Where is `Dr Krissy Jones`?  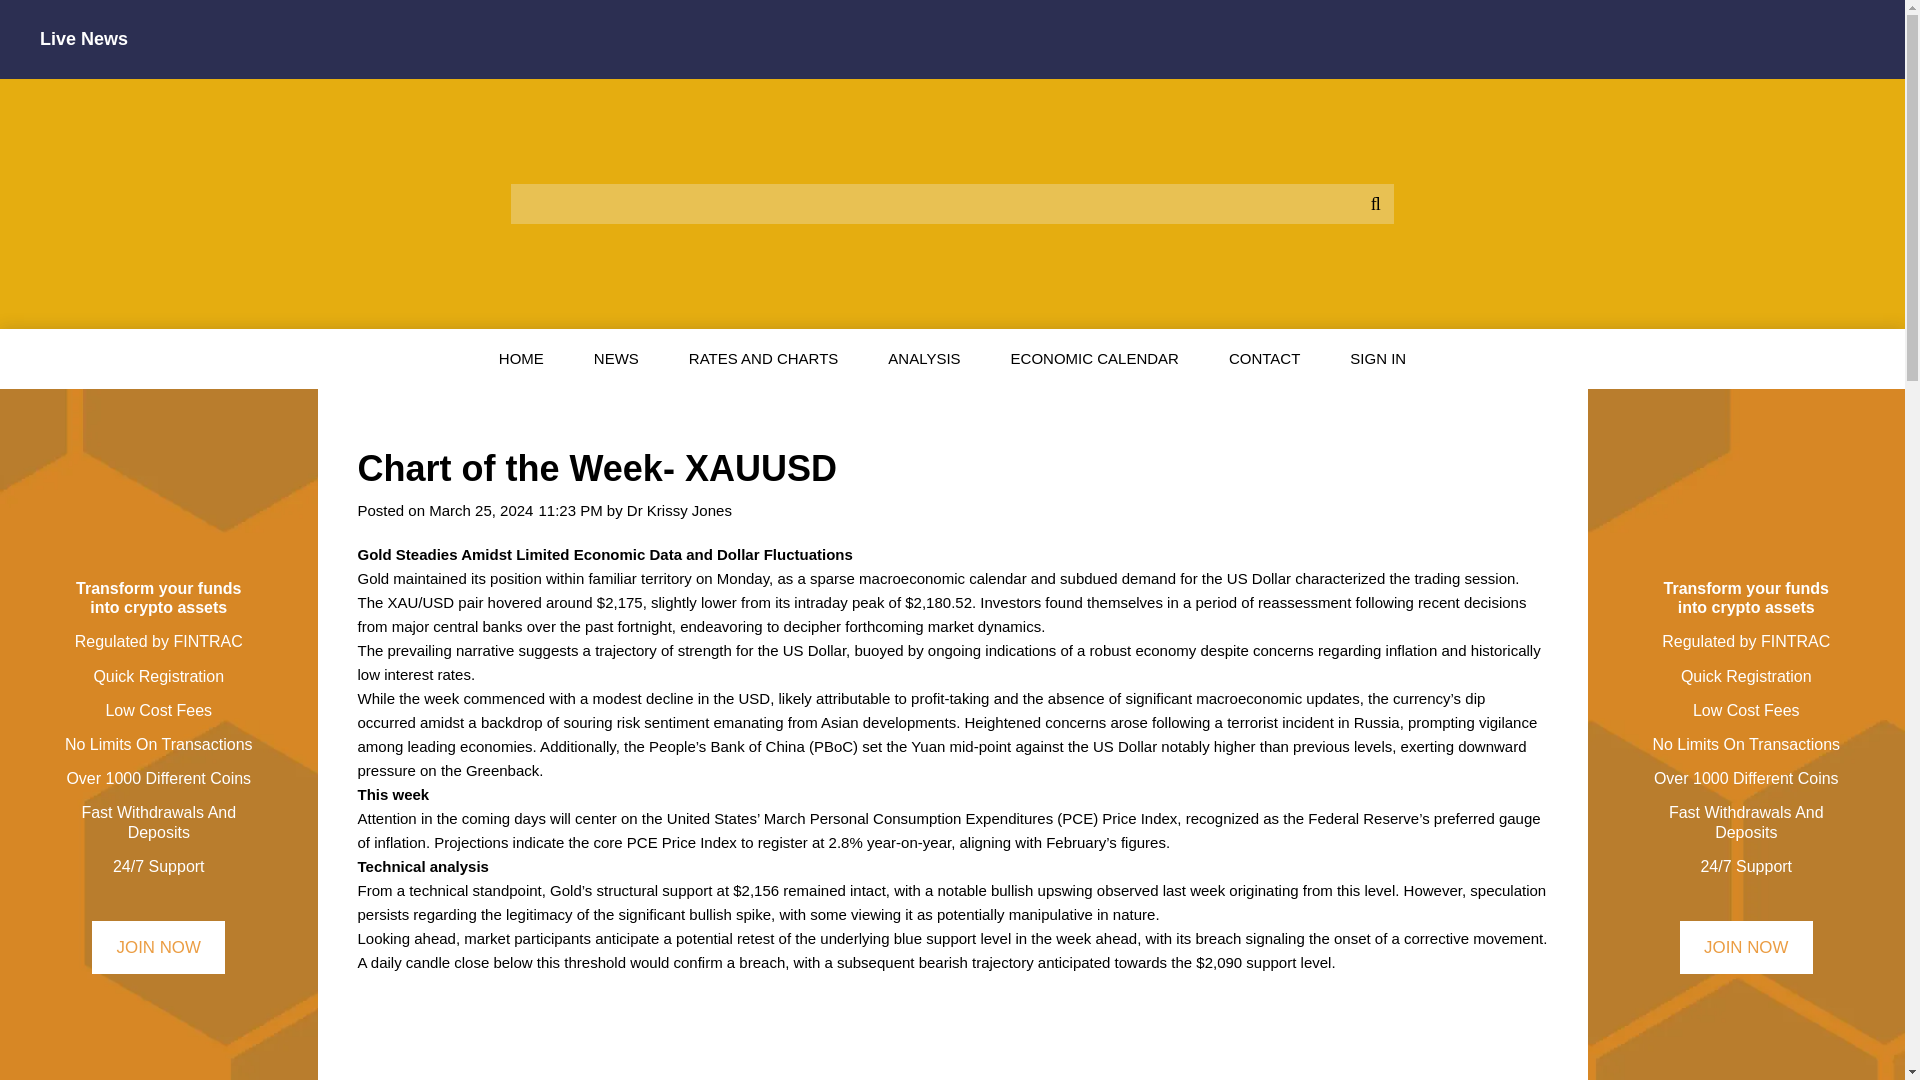 Dr Krissy Jones is located at coordinates (679, 510).